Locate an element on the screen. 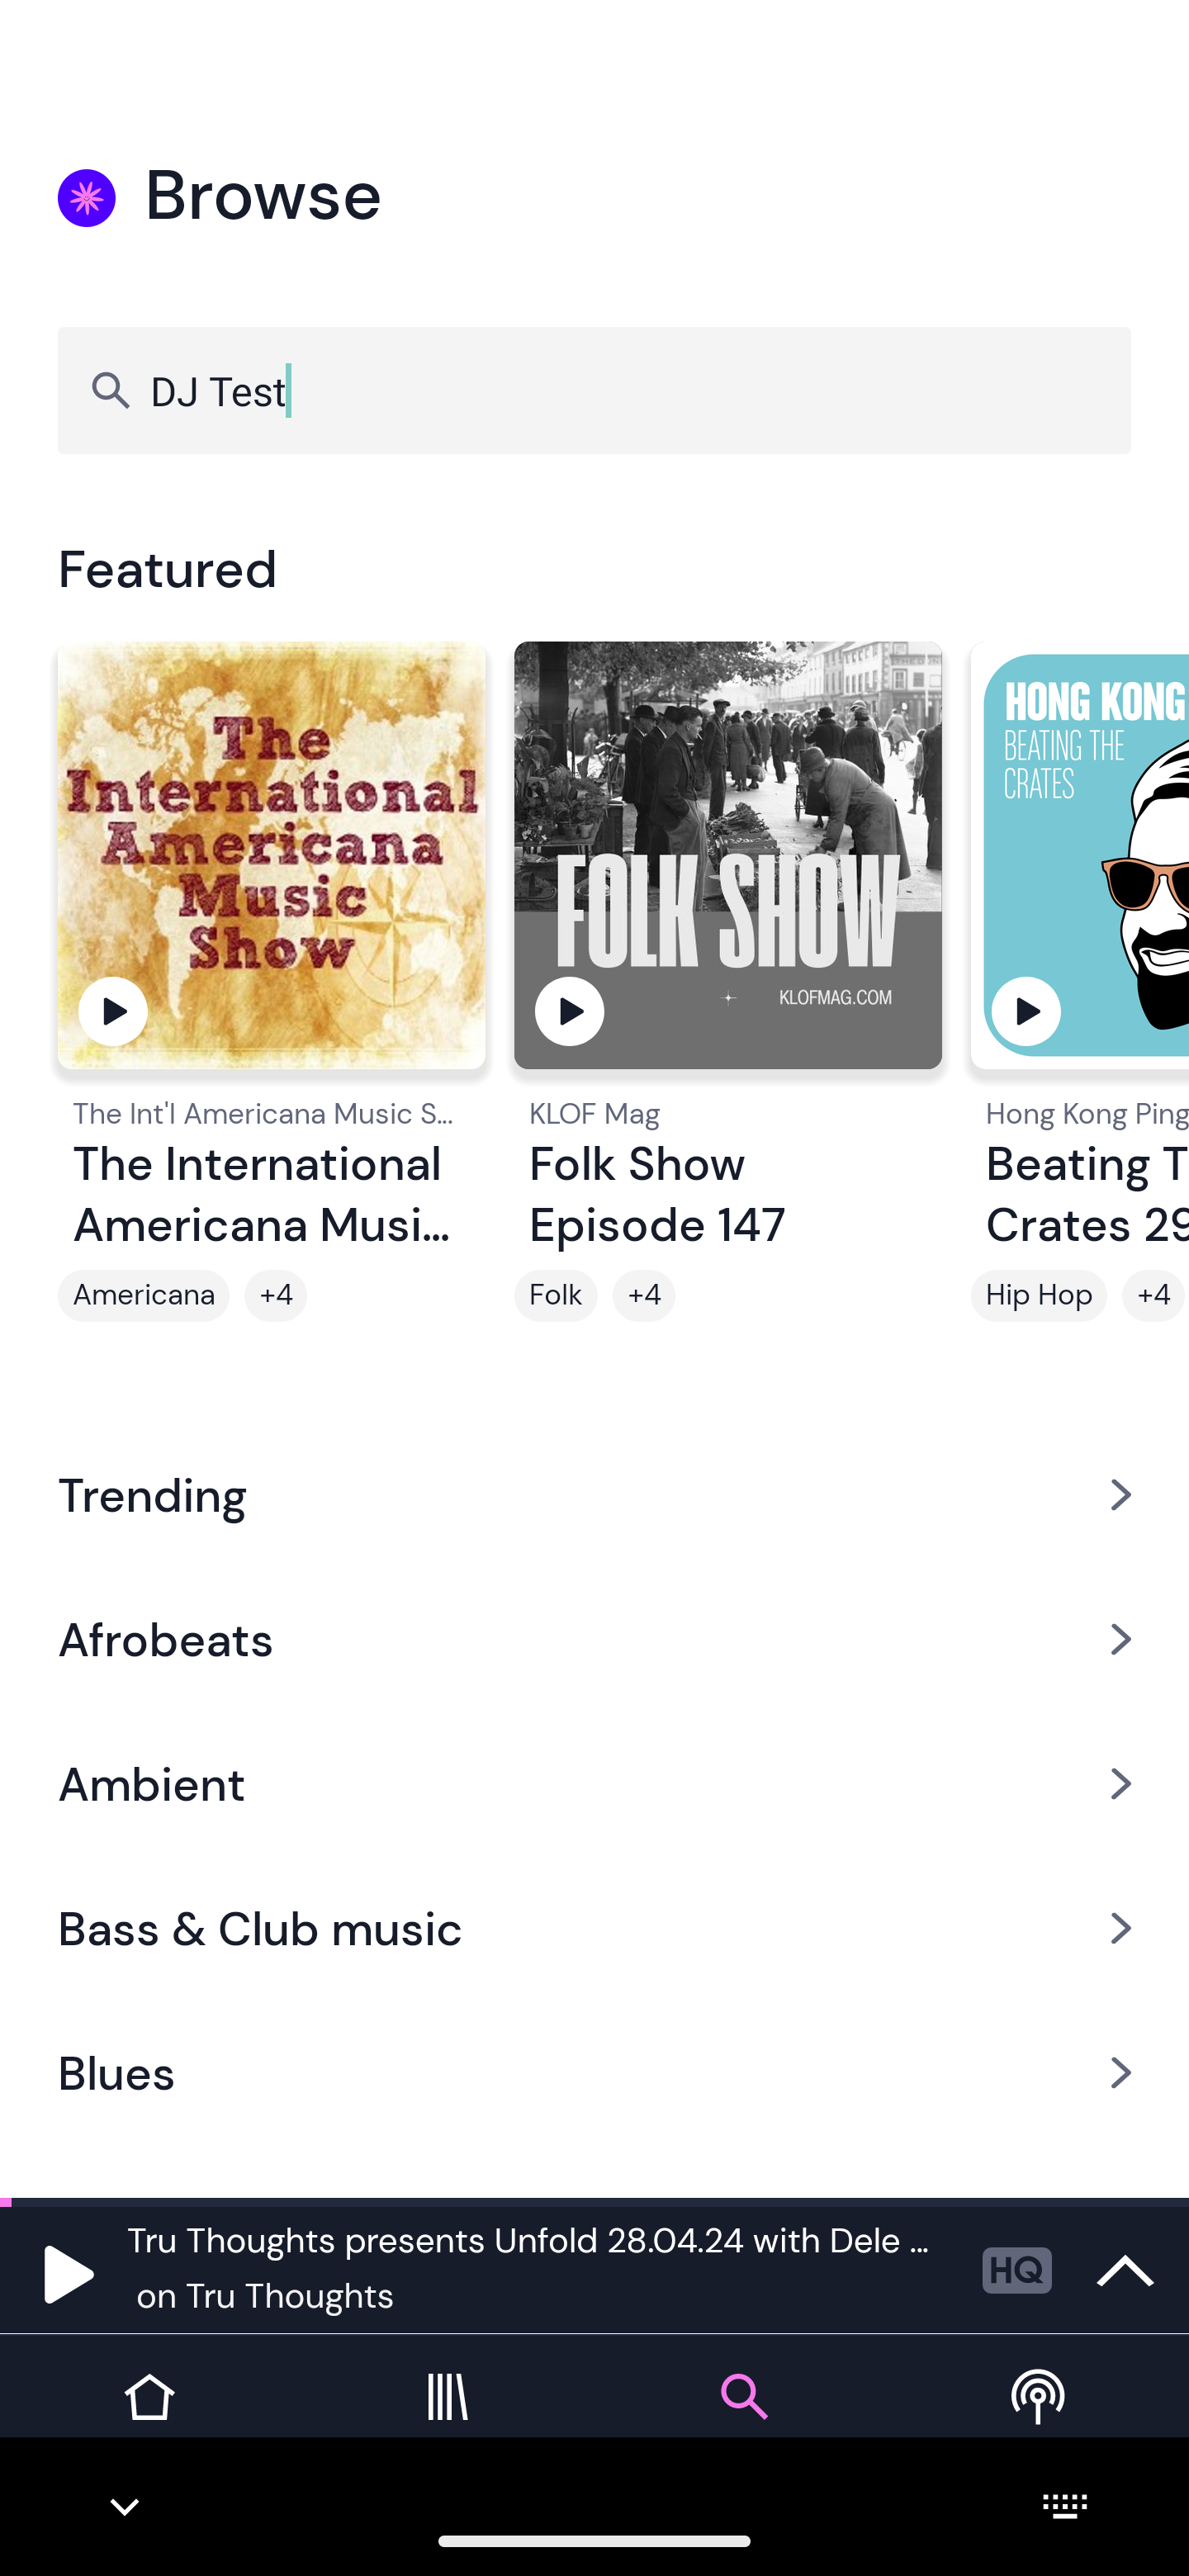 The height and width of the screenshot is (2576, 1189). Ambient is located at coordinates (594, 1783).